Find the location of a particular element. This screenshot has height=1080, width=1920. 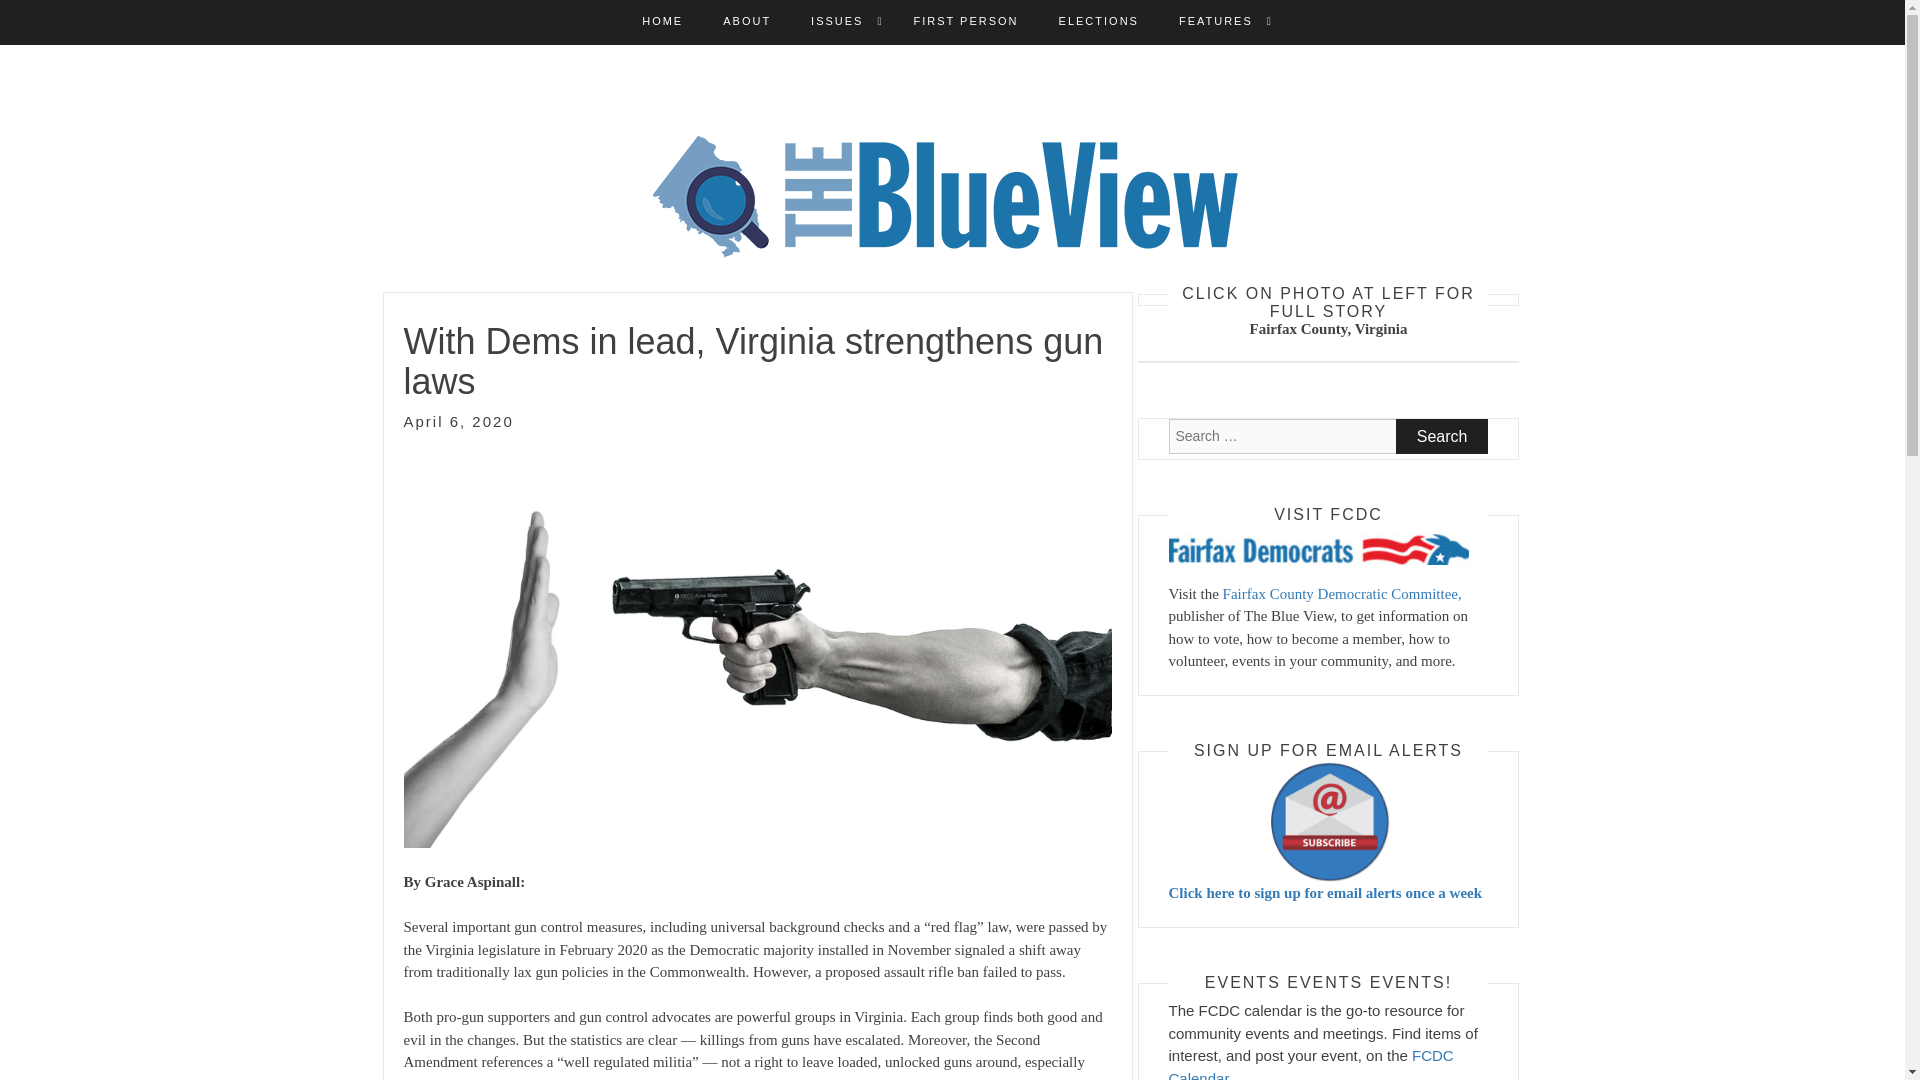

ISSUES is located at coordinates (836, 22).